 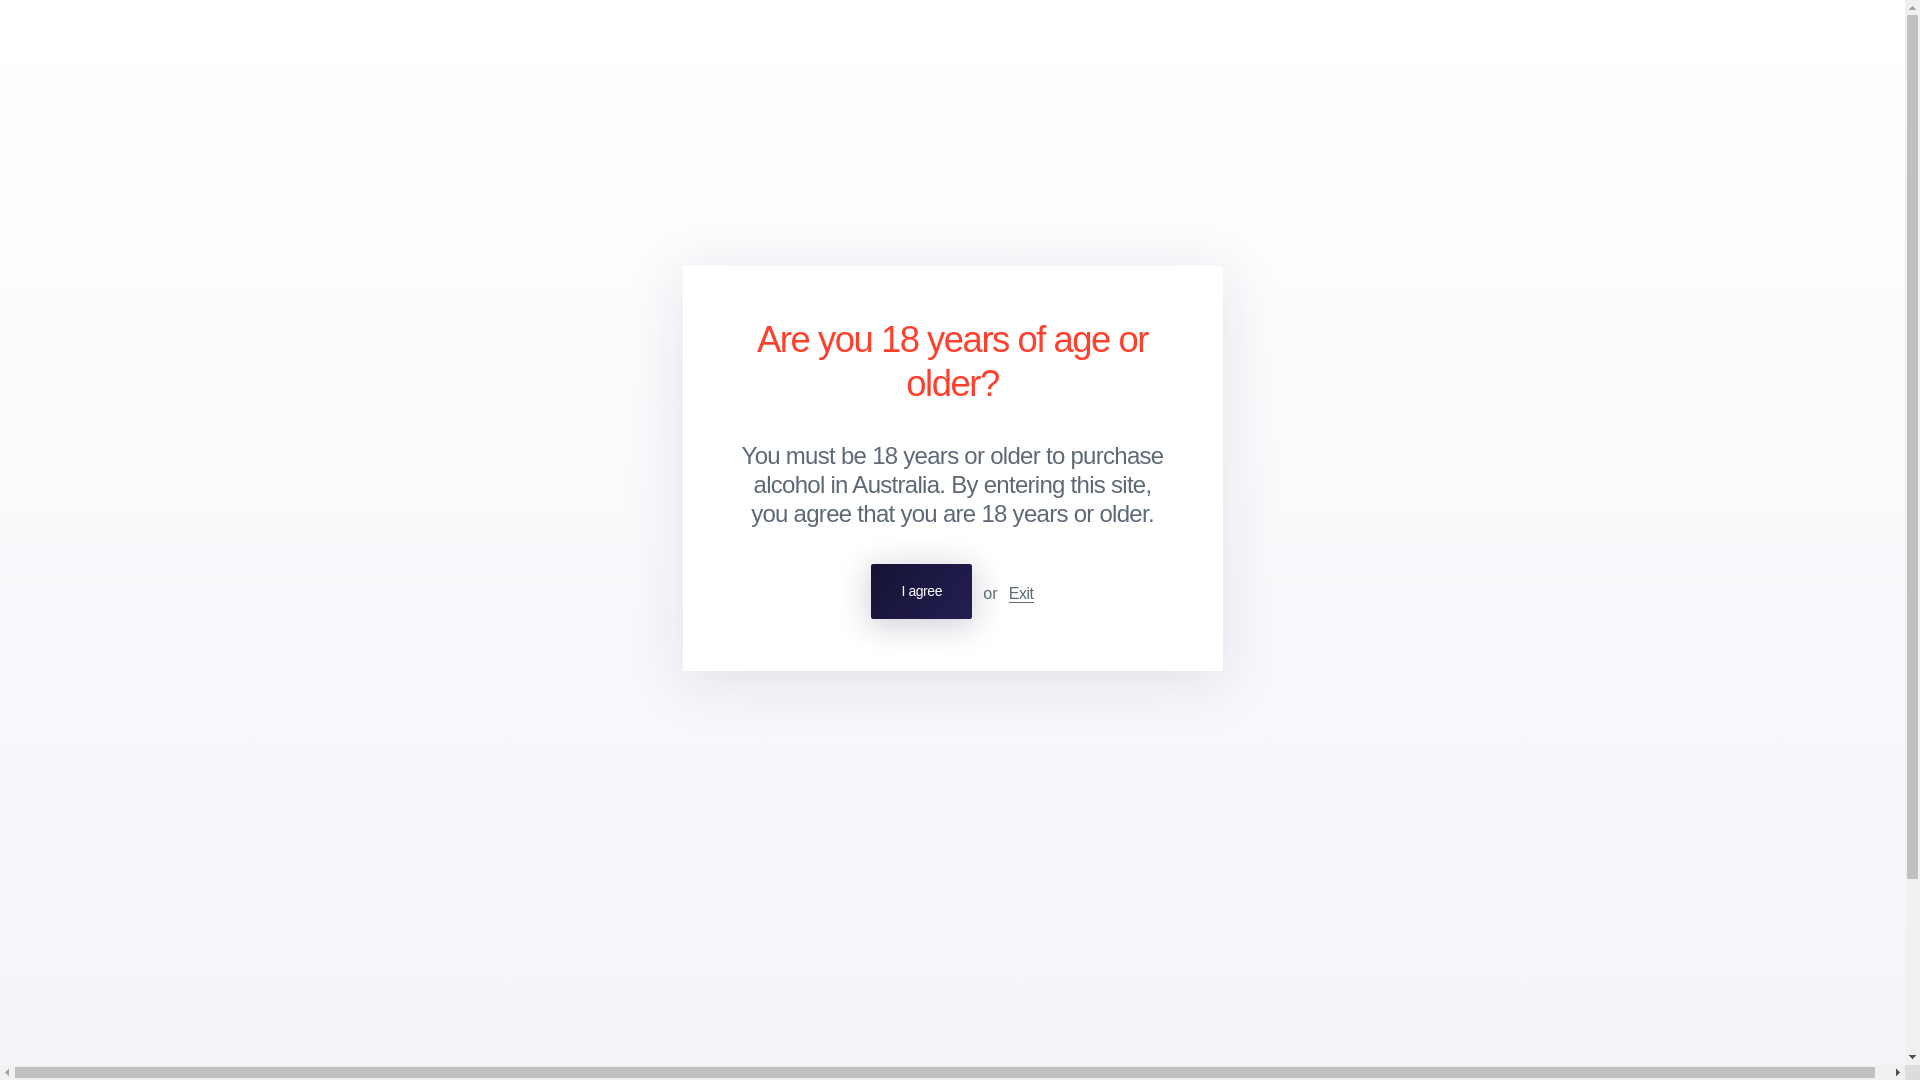 What do you see at coordinates (418, 619) in the screenshot?
I see `1` at bounding box center [418, 619].